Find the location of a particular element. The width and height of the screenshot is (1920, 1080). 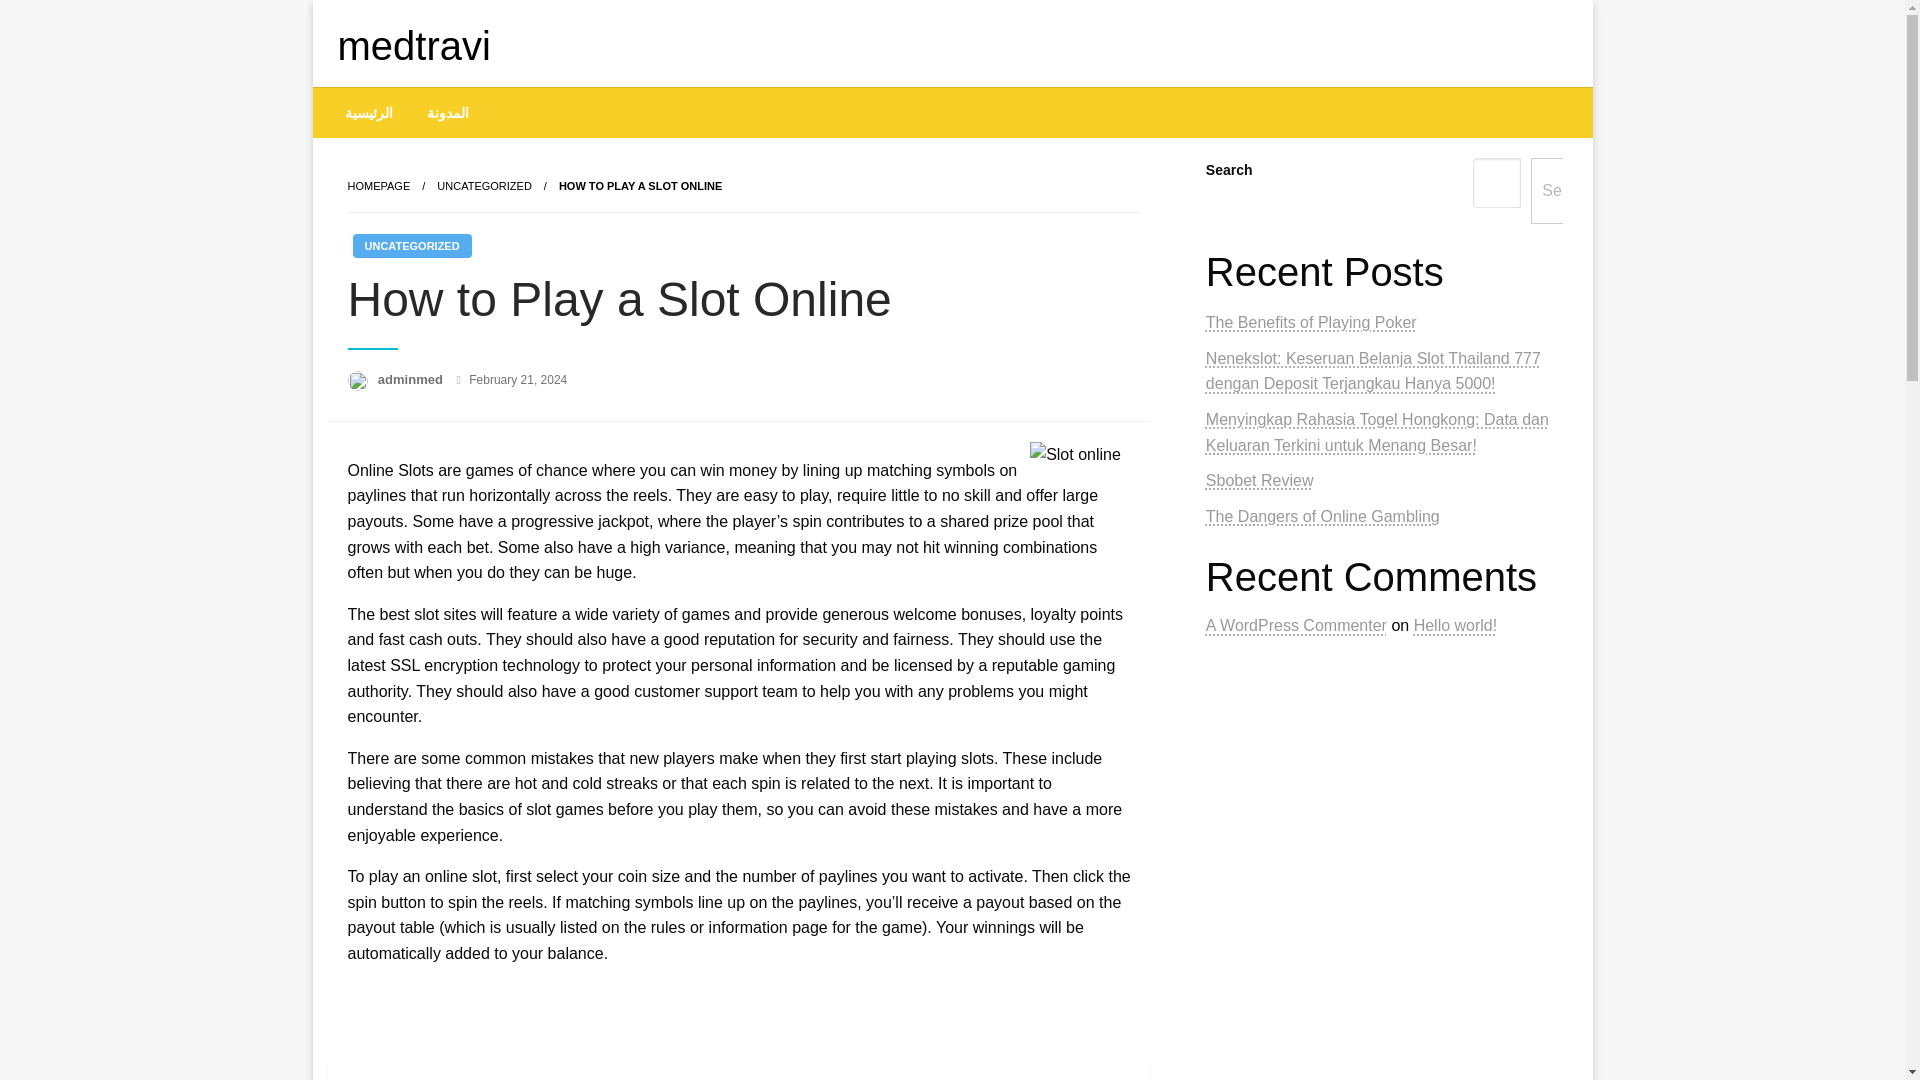

Sbobet Review is located at coordinates (1259, 480).